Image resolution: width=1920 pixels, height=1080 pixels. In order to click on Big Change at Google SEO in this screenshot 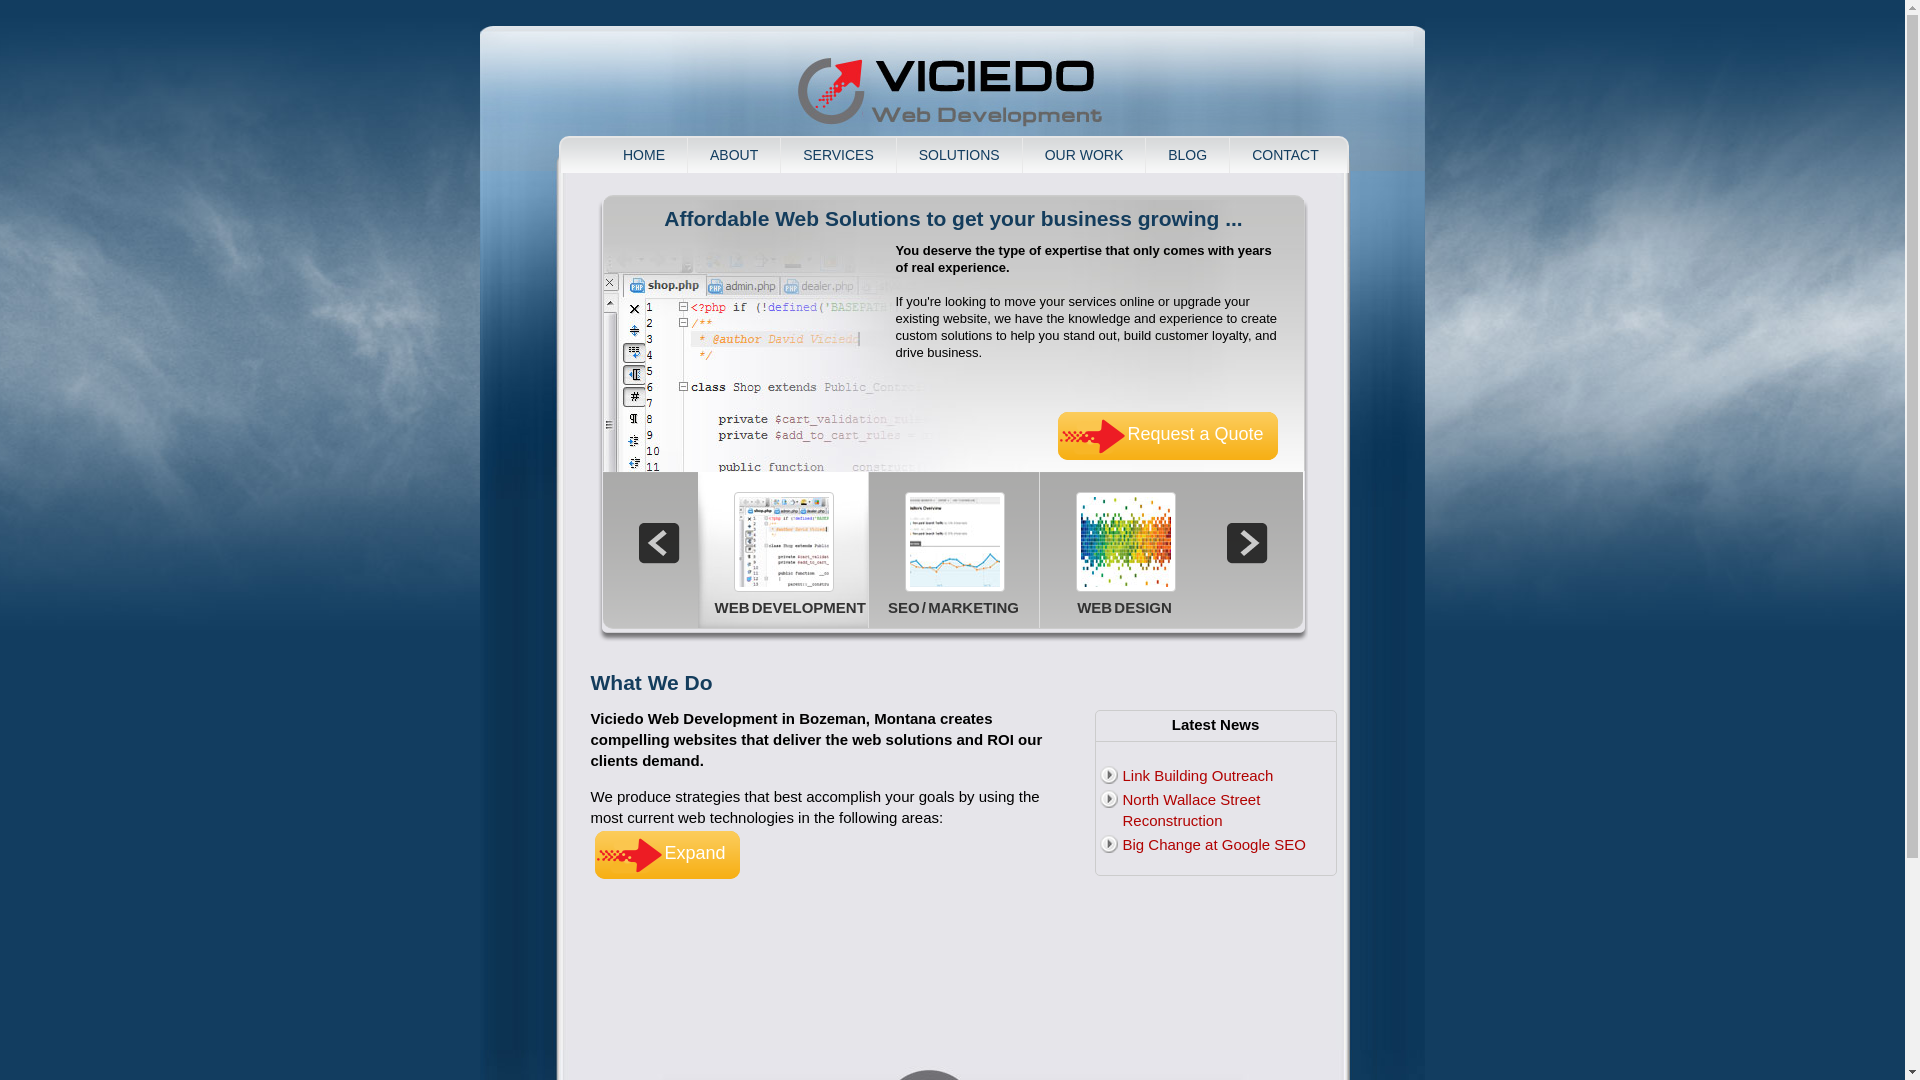, I will do `click(1213, 844)`.